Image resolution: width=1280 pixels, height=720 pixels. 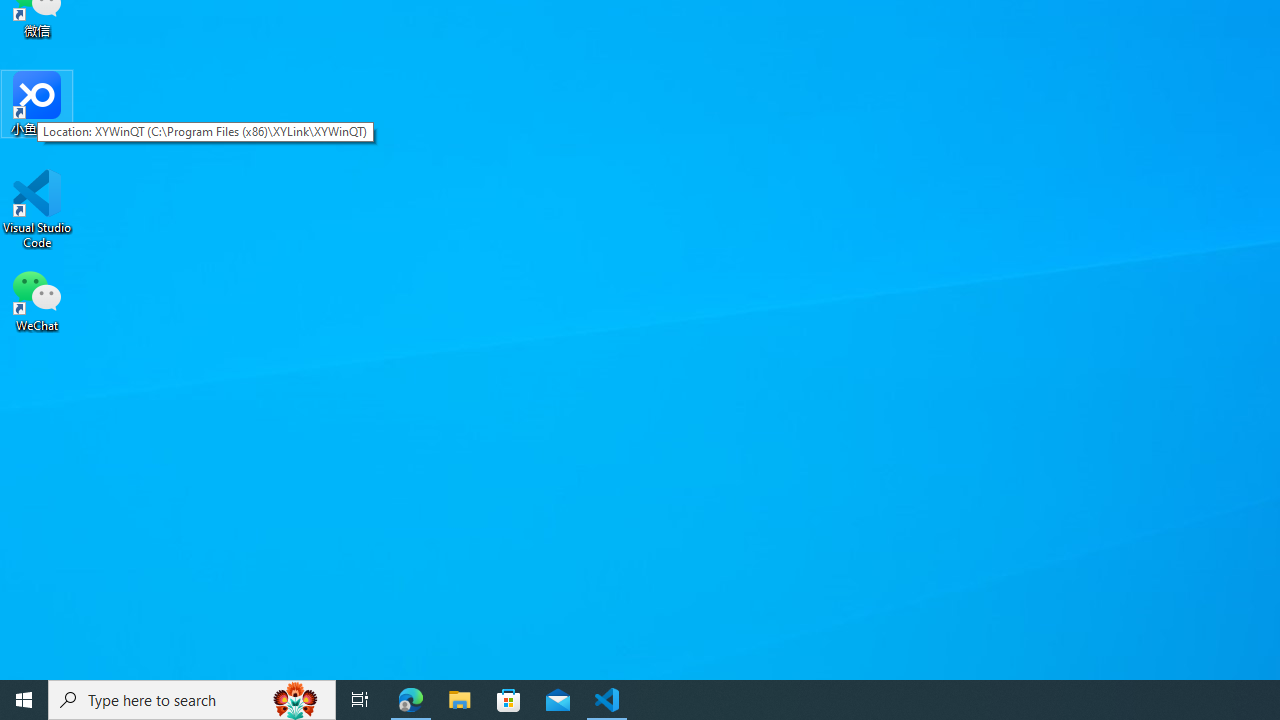 What do you see at coordinates (360, 700) in the screenshot?
I see `Task View` at bounding box center [360, 700].